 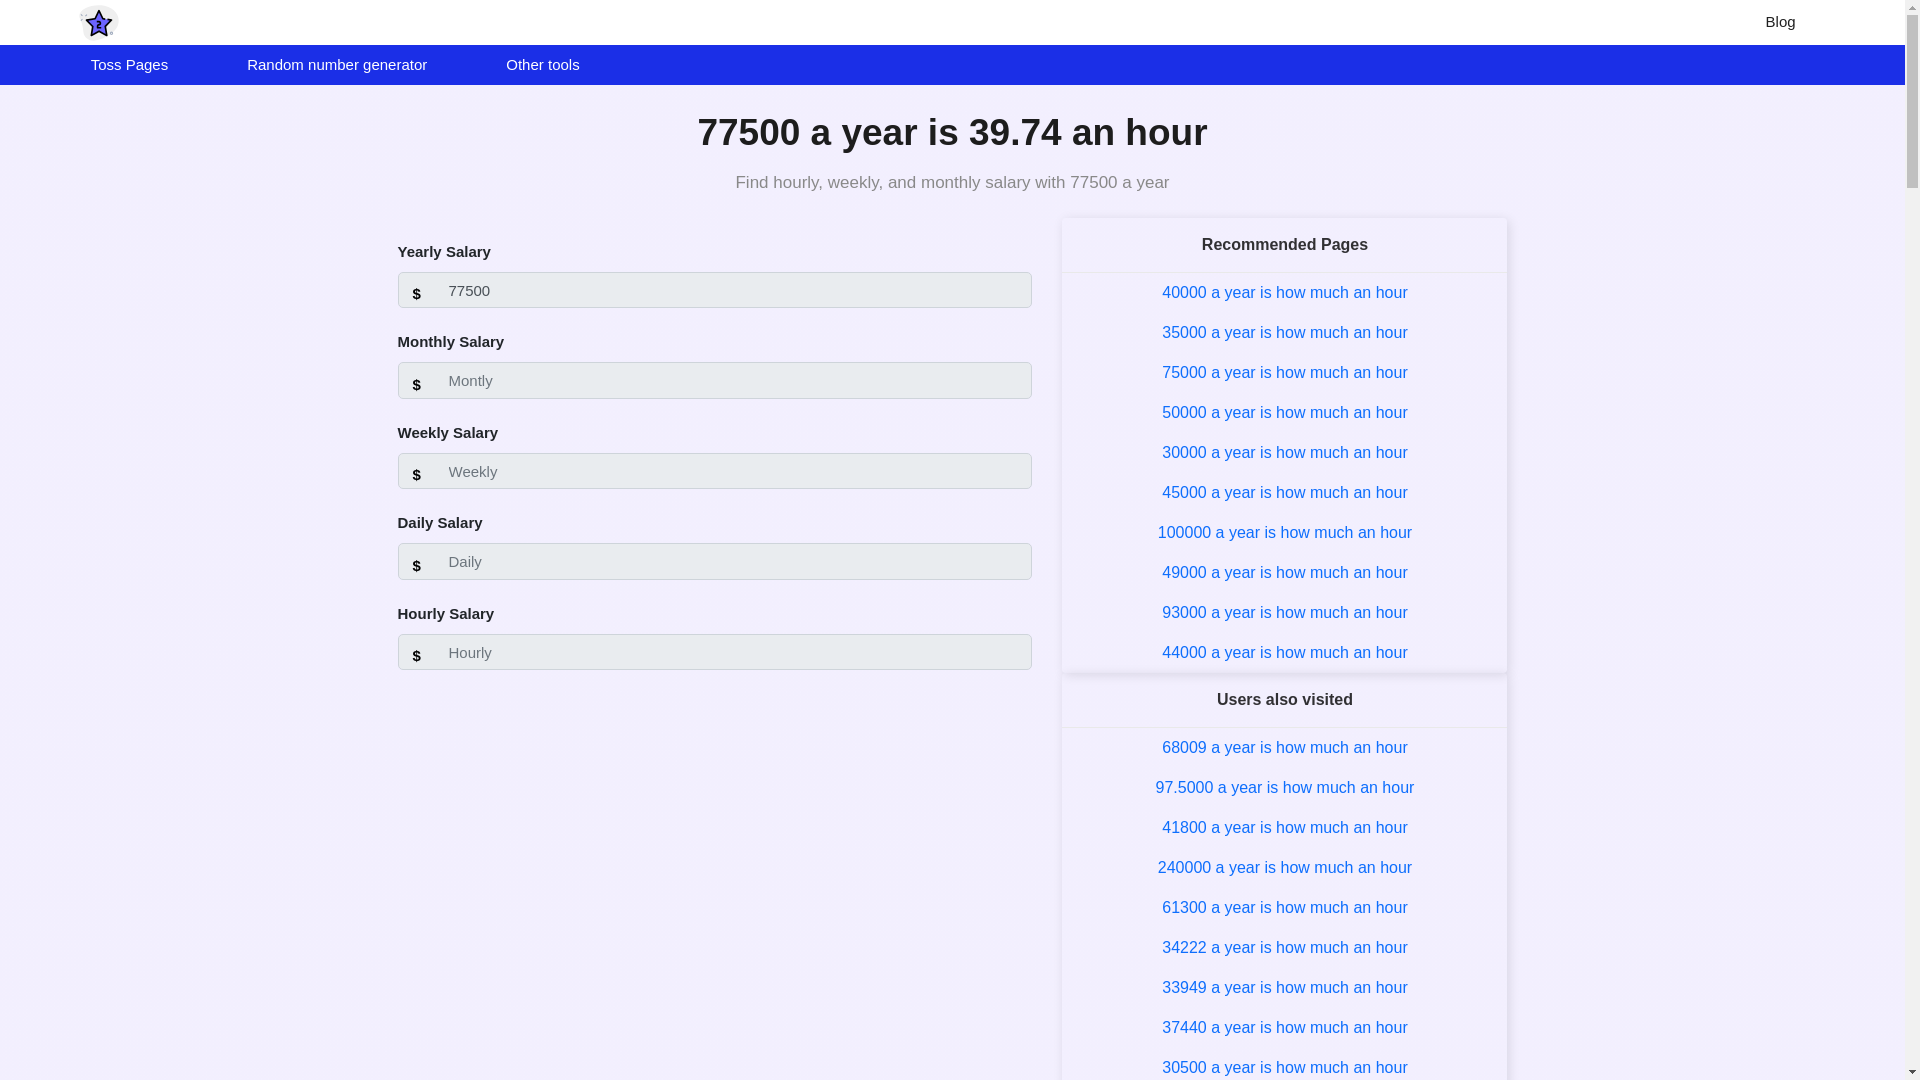 What do you see at coordinates (1284, 572) in the screenshot?
I see `49000 a year is how much an hour` at bounding box center [1284, 572].